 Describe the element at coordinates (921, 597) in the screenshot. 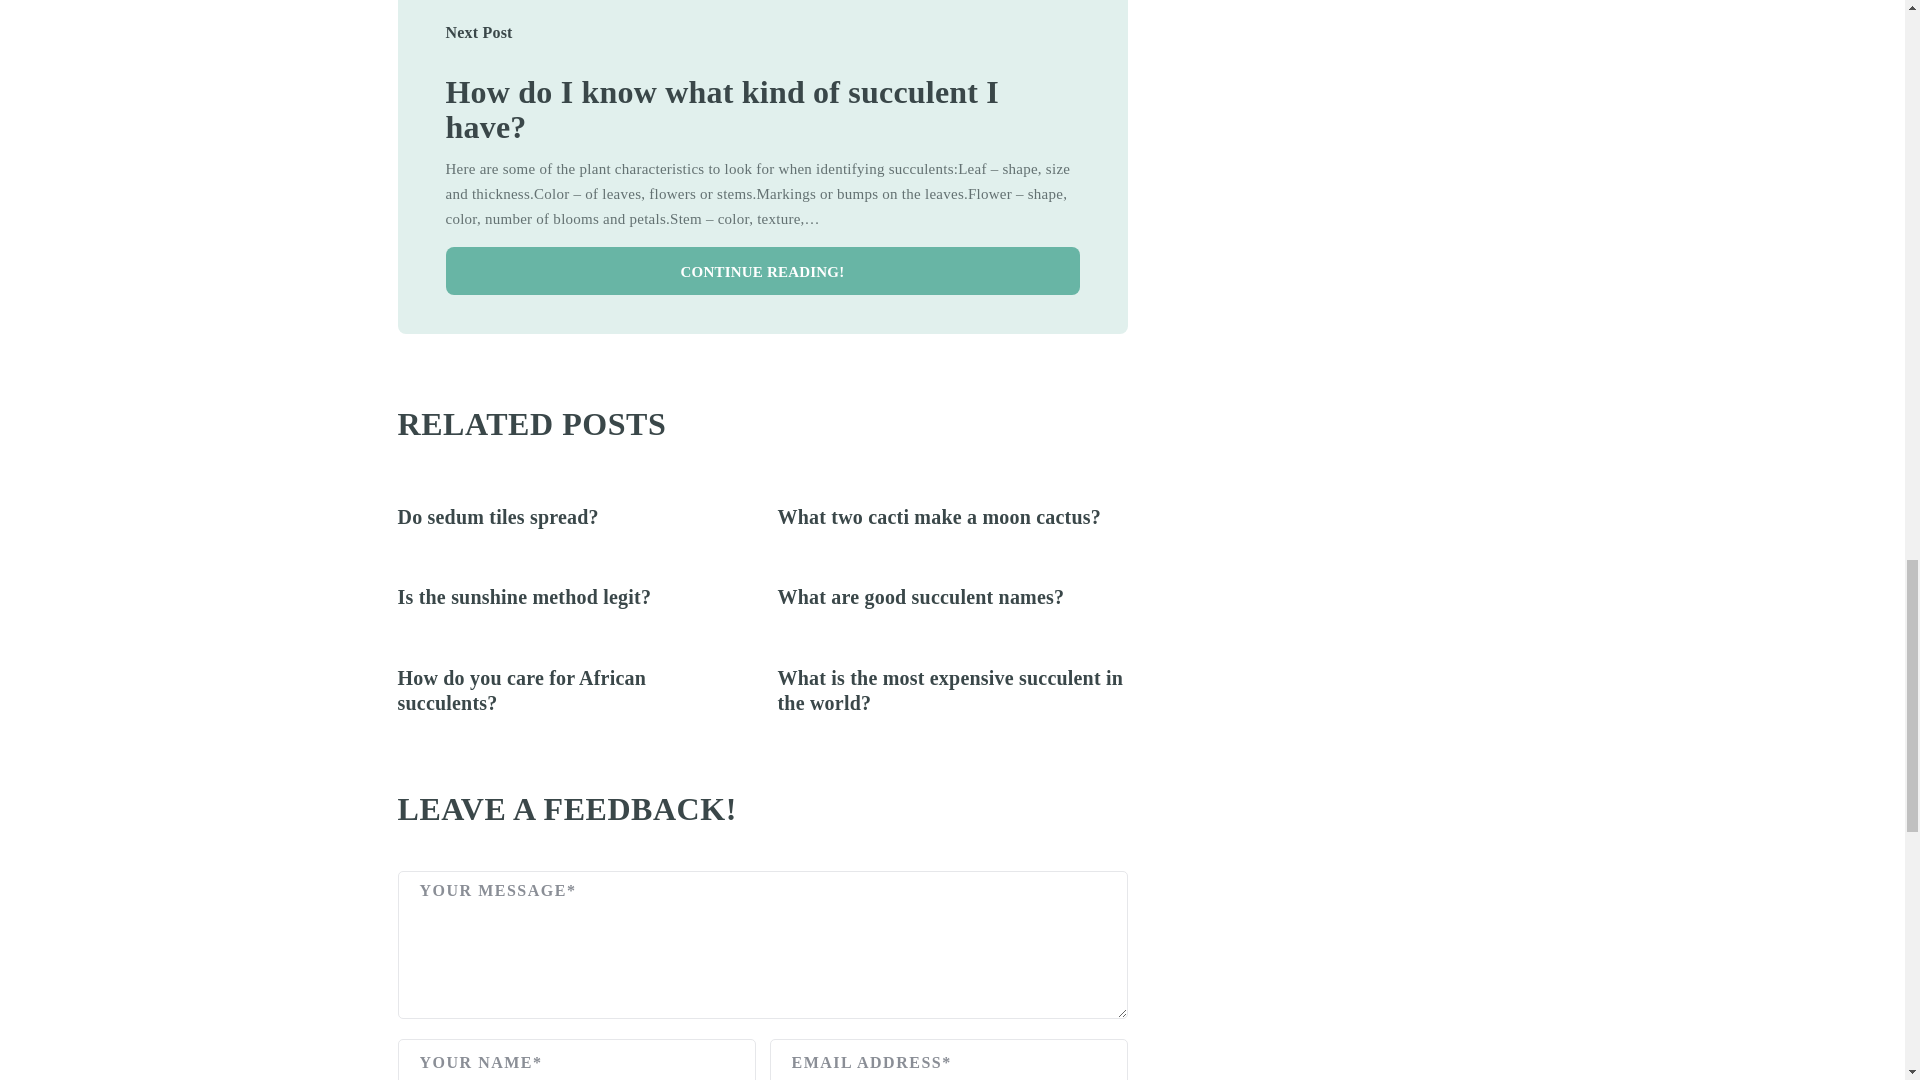

I see `What are good succulent names?` at that location.